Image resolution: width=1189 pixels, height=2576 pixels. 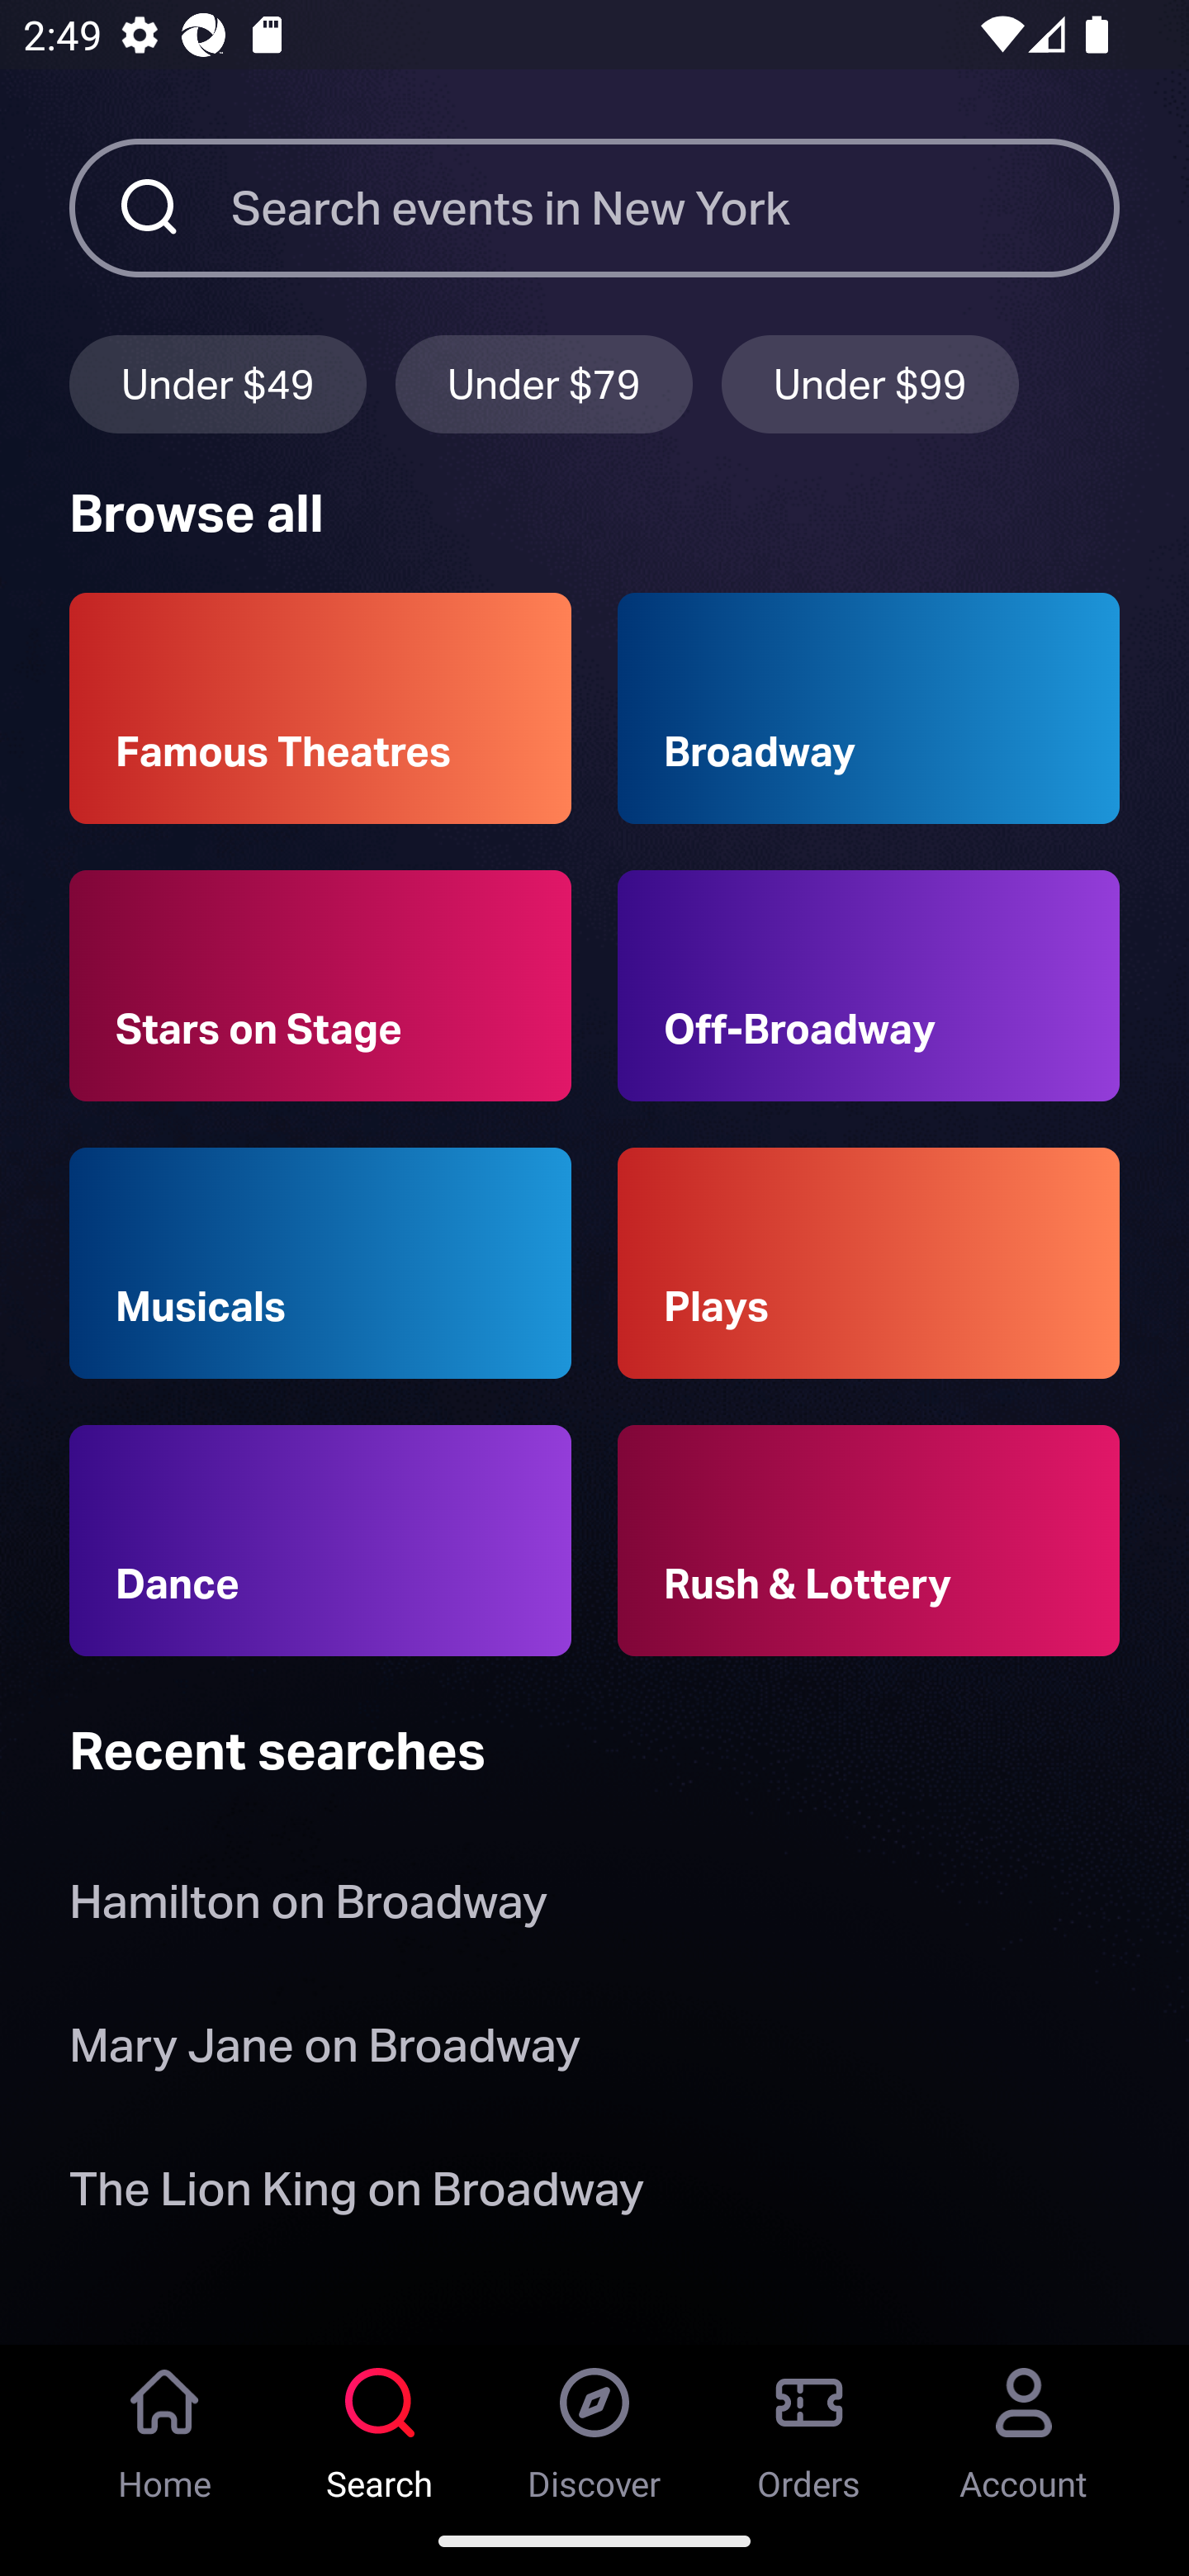 What do you see at coordinates (165, 2425) in the screenshot?
I see `Home` at bounding box center [165, 2425].